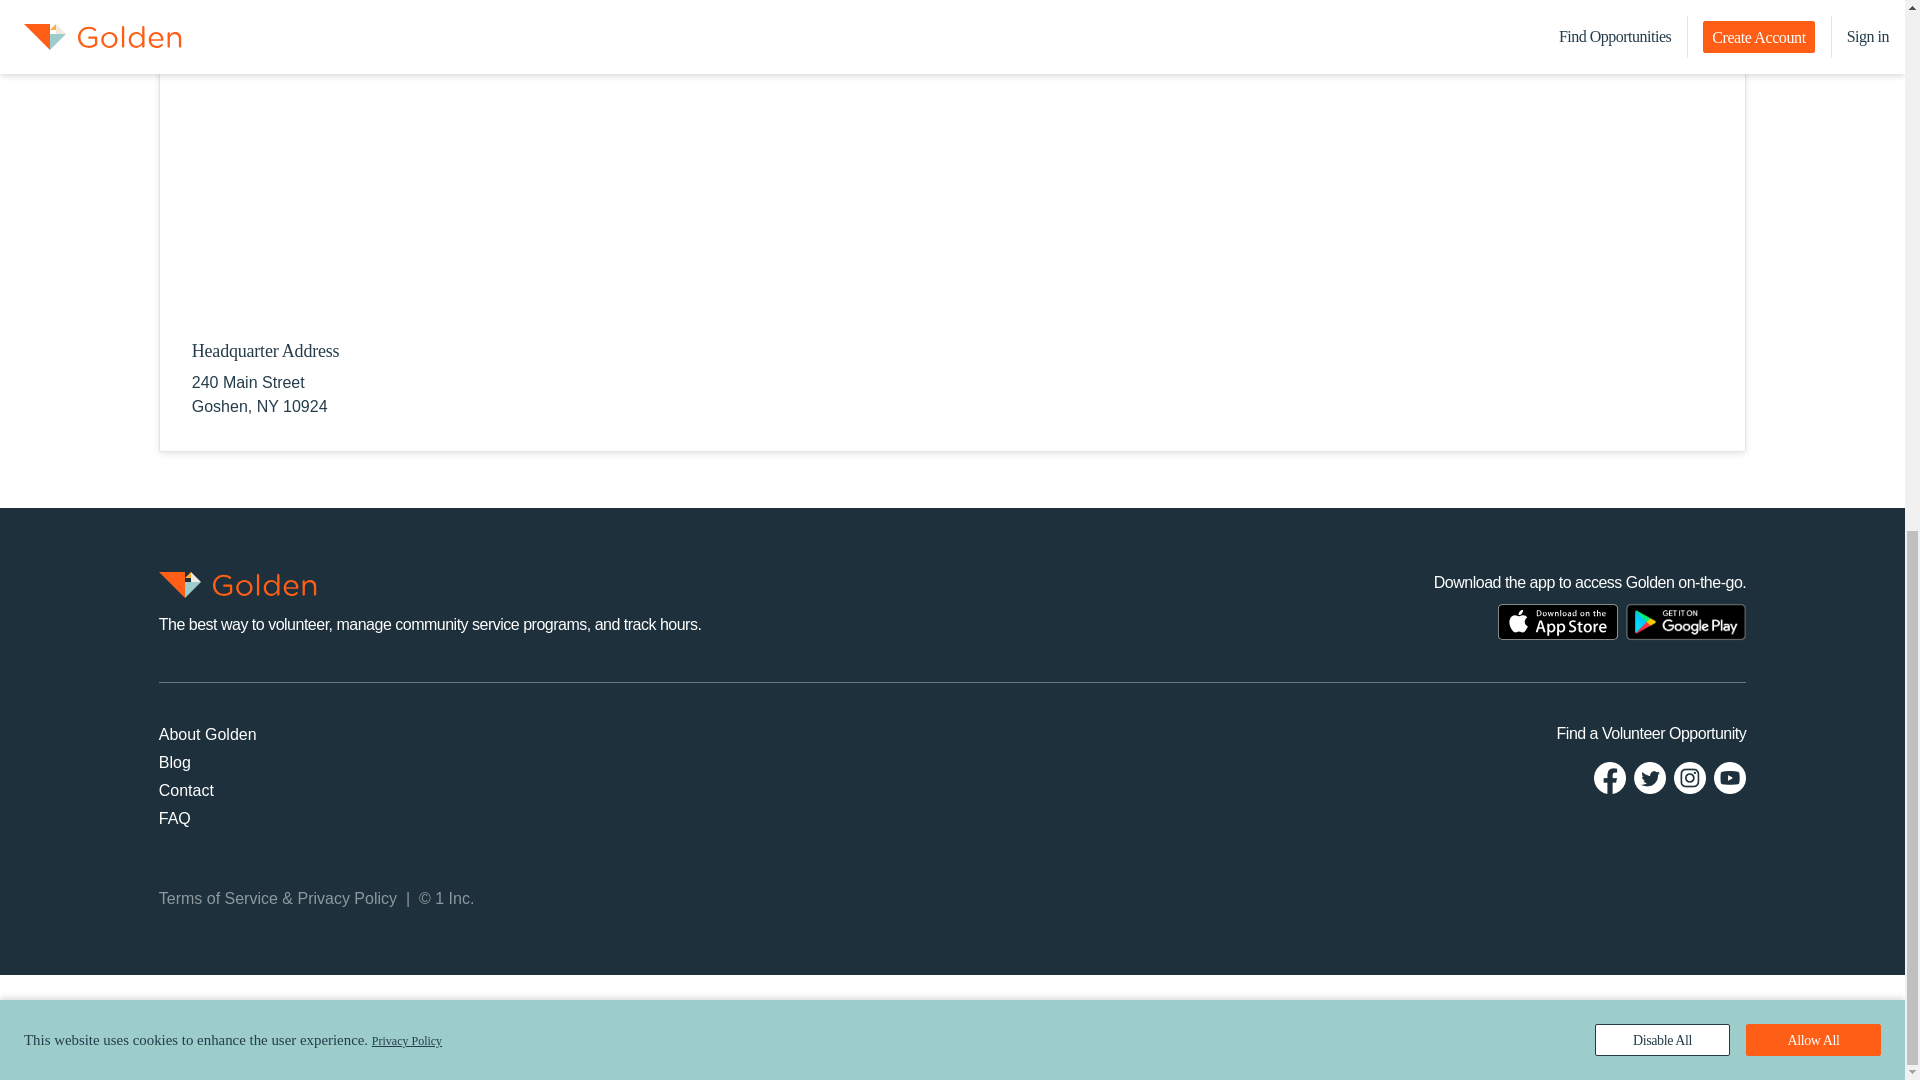 Image resolution: width=1920 pixels, height=1080 pixels. What do you see at coordinates (208, 734) in the screenshot?
I see `About Golden` at bounding box center [208, 734].